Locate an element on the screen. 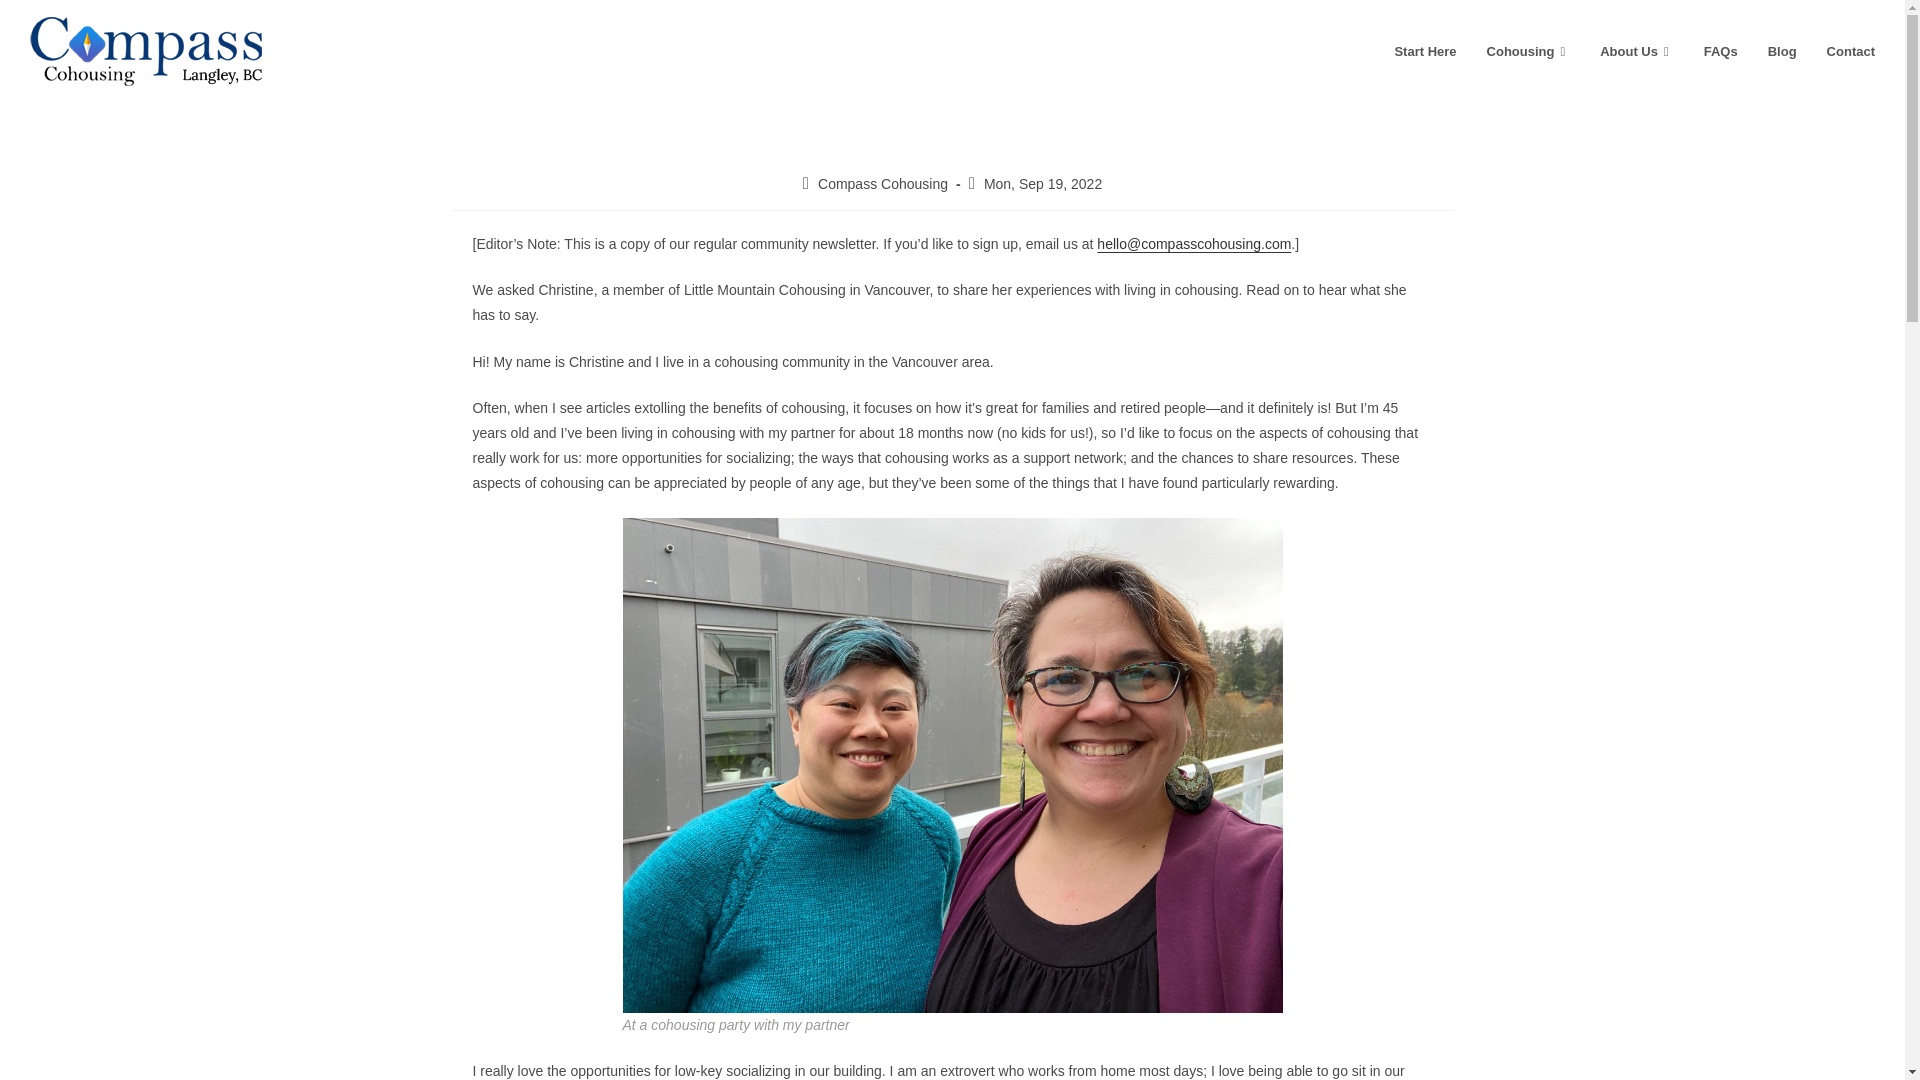 This screenshot has height=1080, width=1920. Cohousing is located at coordinates (1528, 52).